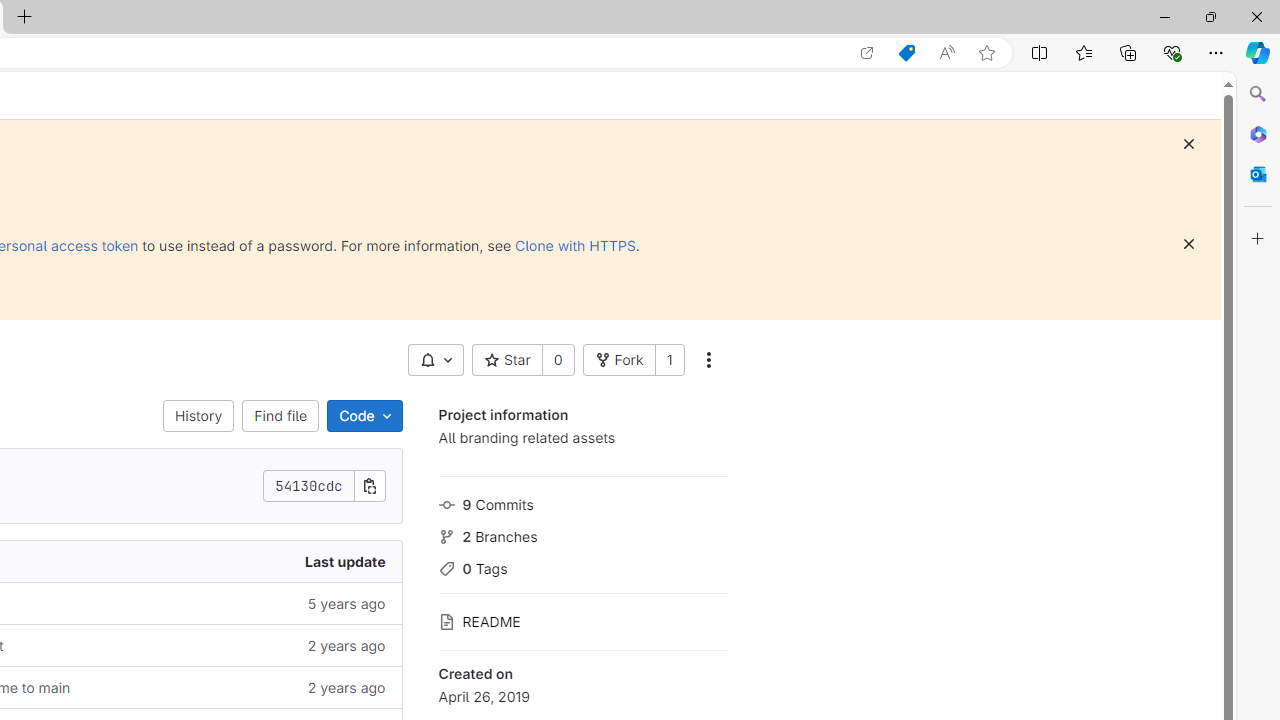  What do you see at coordinates (370, 486) in the screenshot?
I see `Copy commit SHA` at bounding box center [370, 486].